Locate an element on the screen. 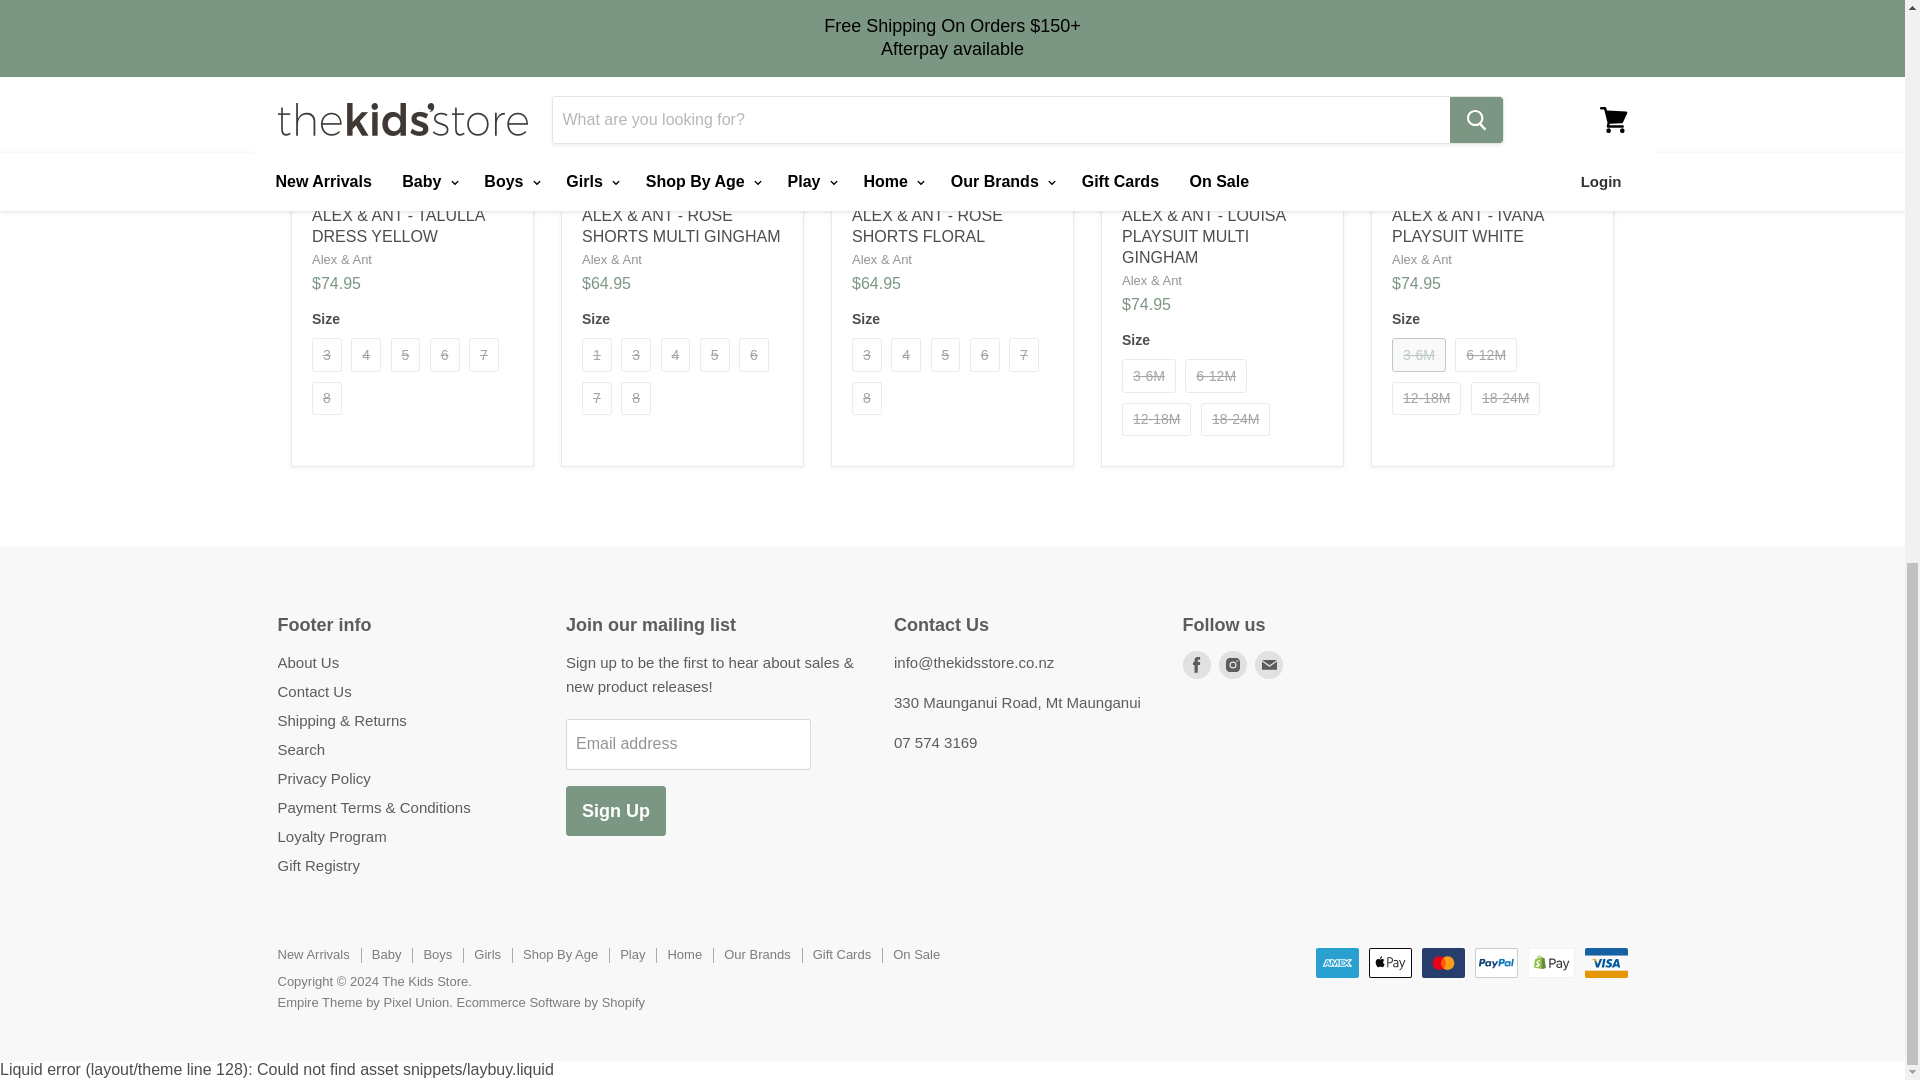  Facebook is located at coordinates (1196, 664).